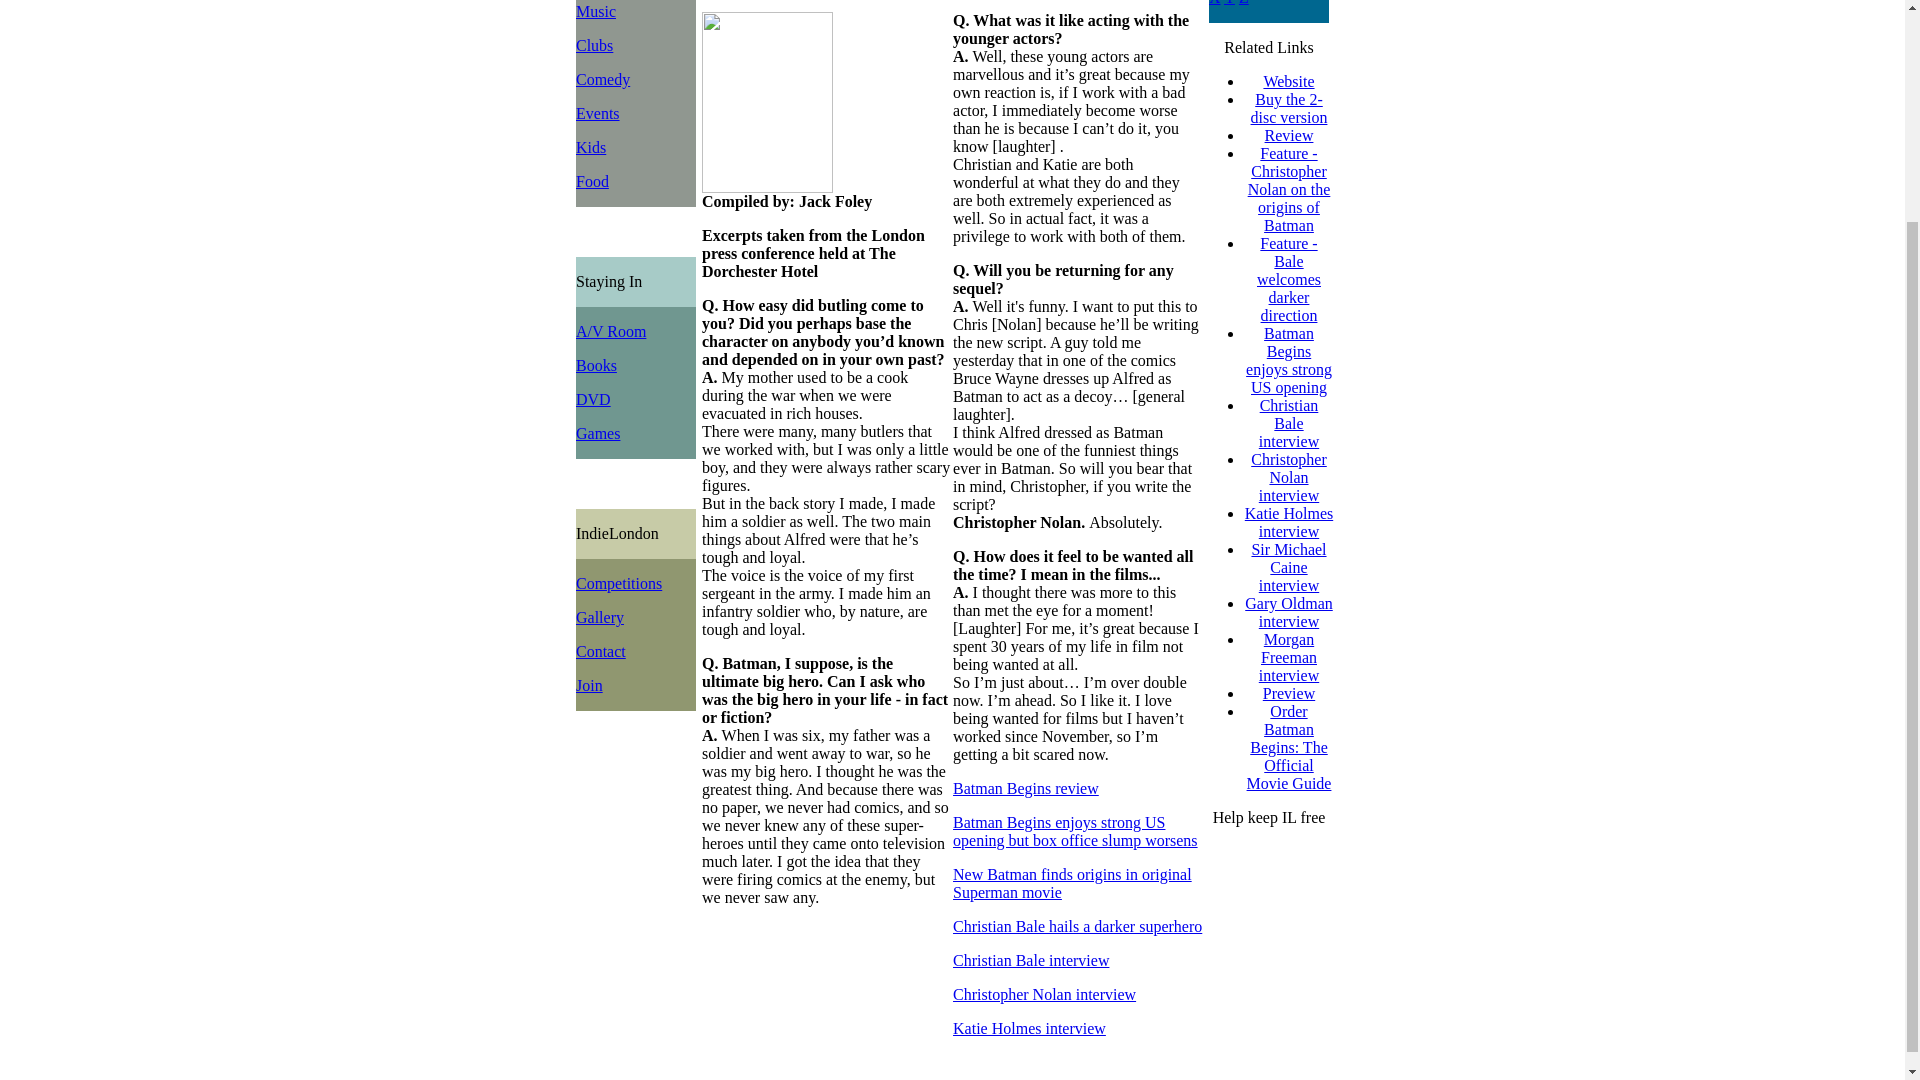 The image size is (1920, 1080). Describe the element at coordinates (589, 686) in the screenshot. I see `Join` at that location.